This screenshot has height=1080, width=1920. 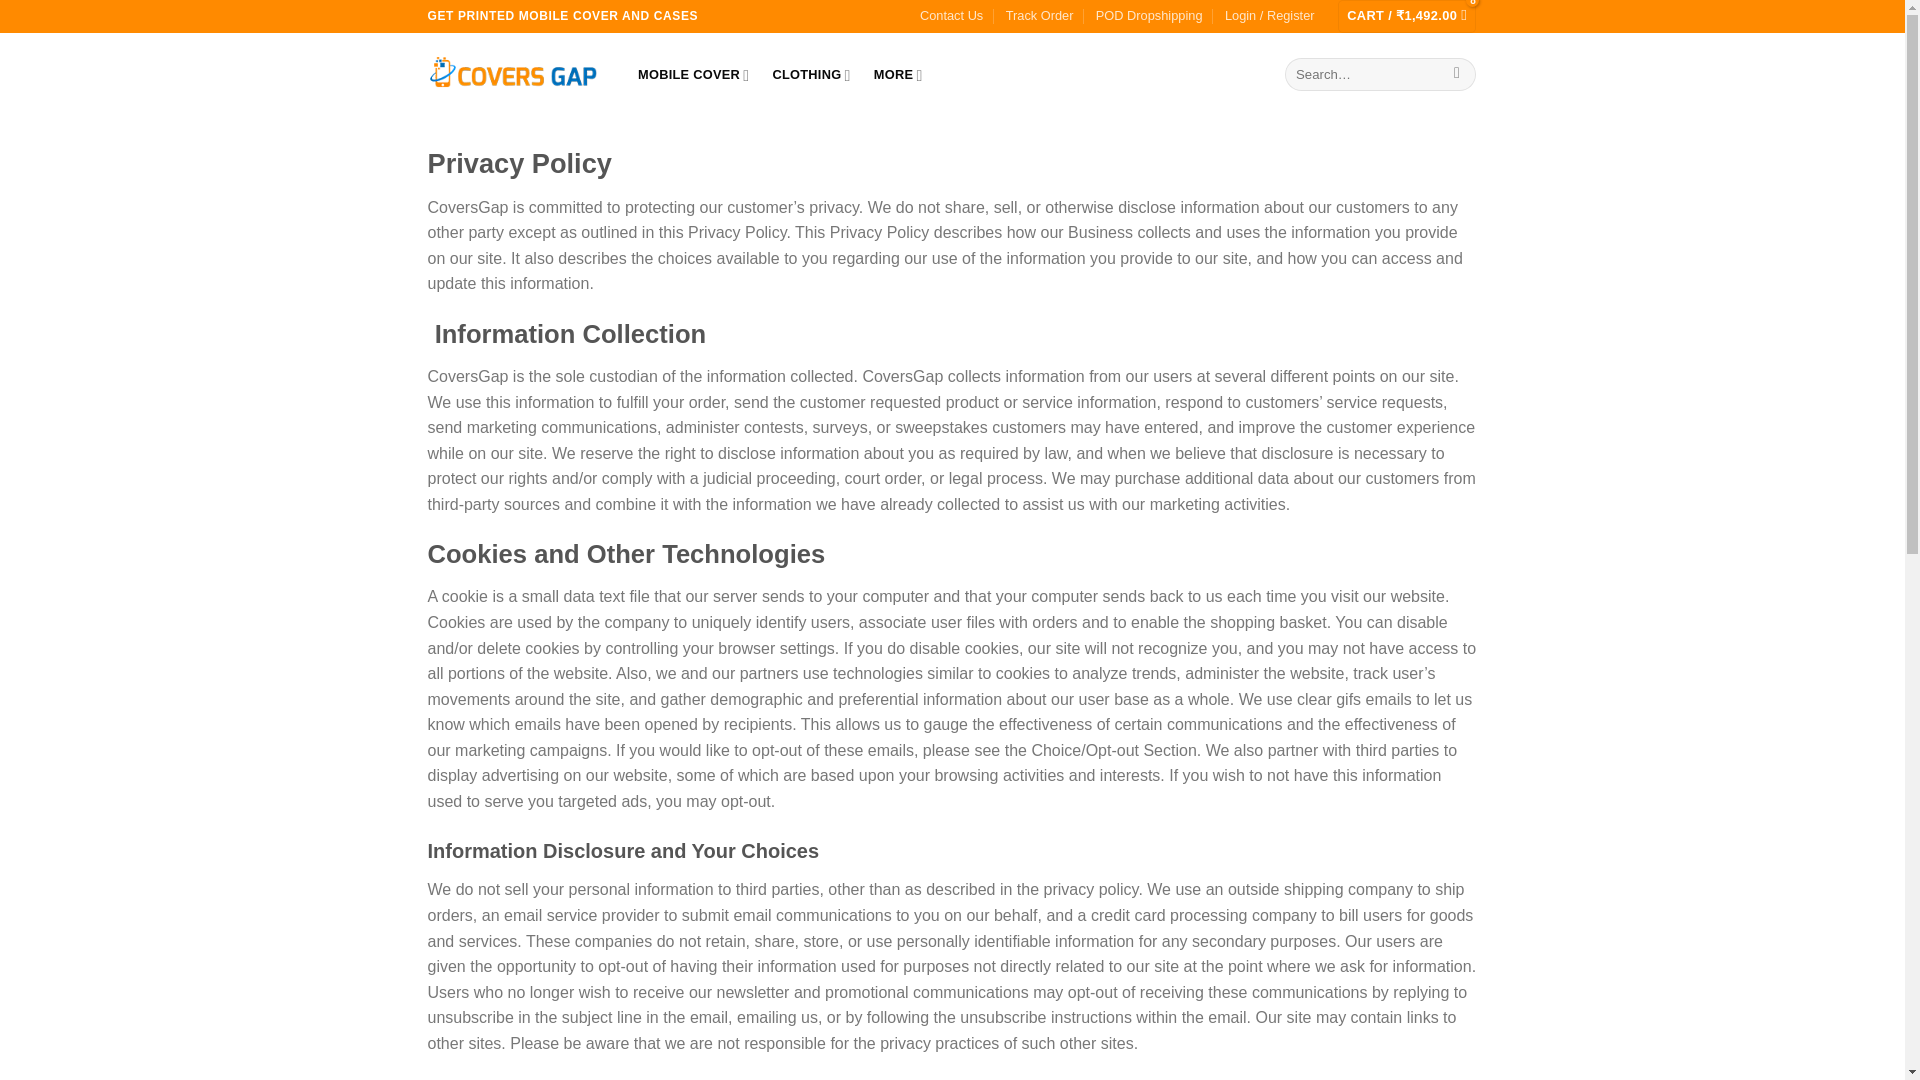 What do you see at coordinates (692, 75) in the screenshot?
I see `MOBILE COVER` at bounding box center [692, 75].